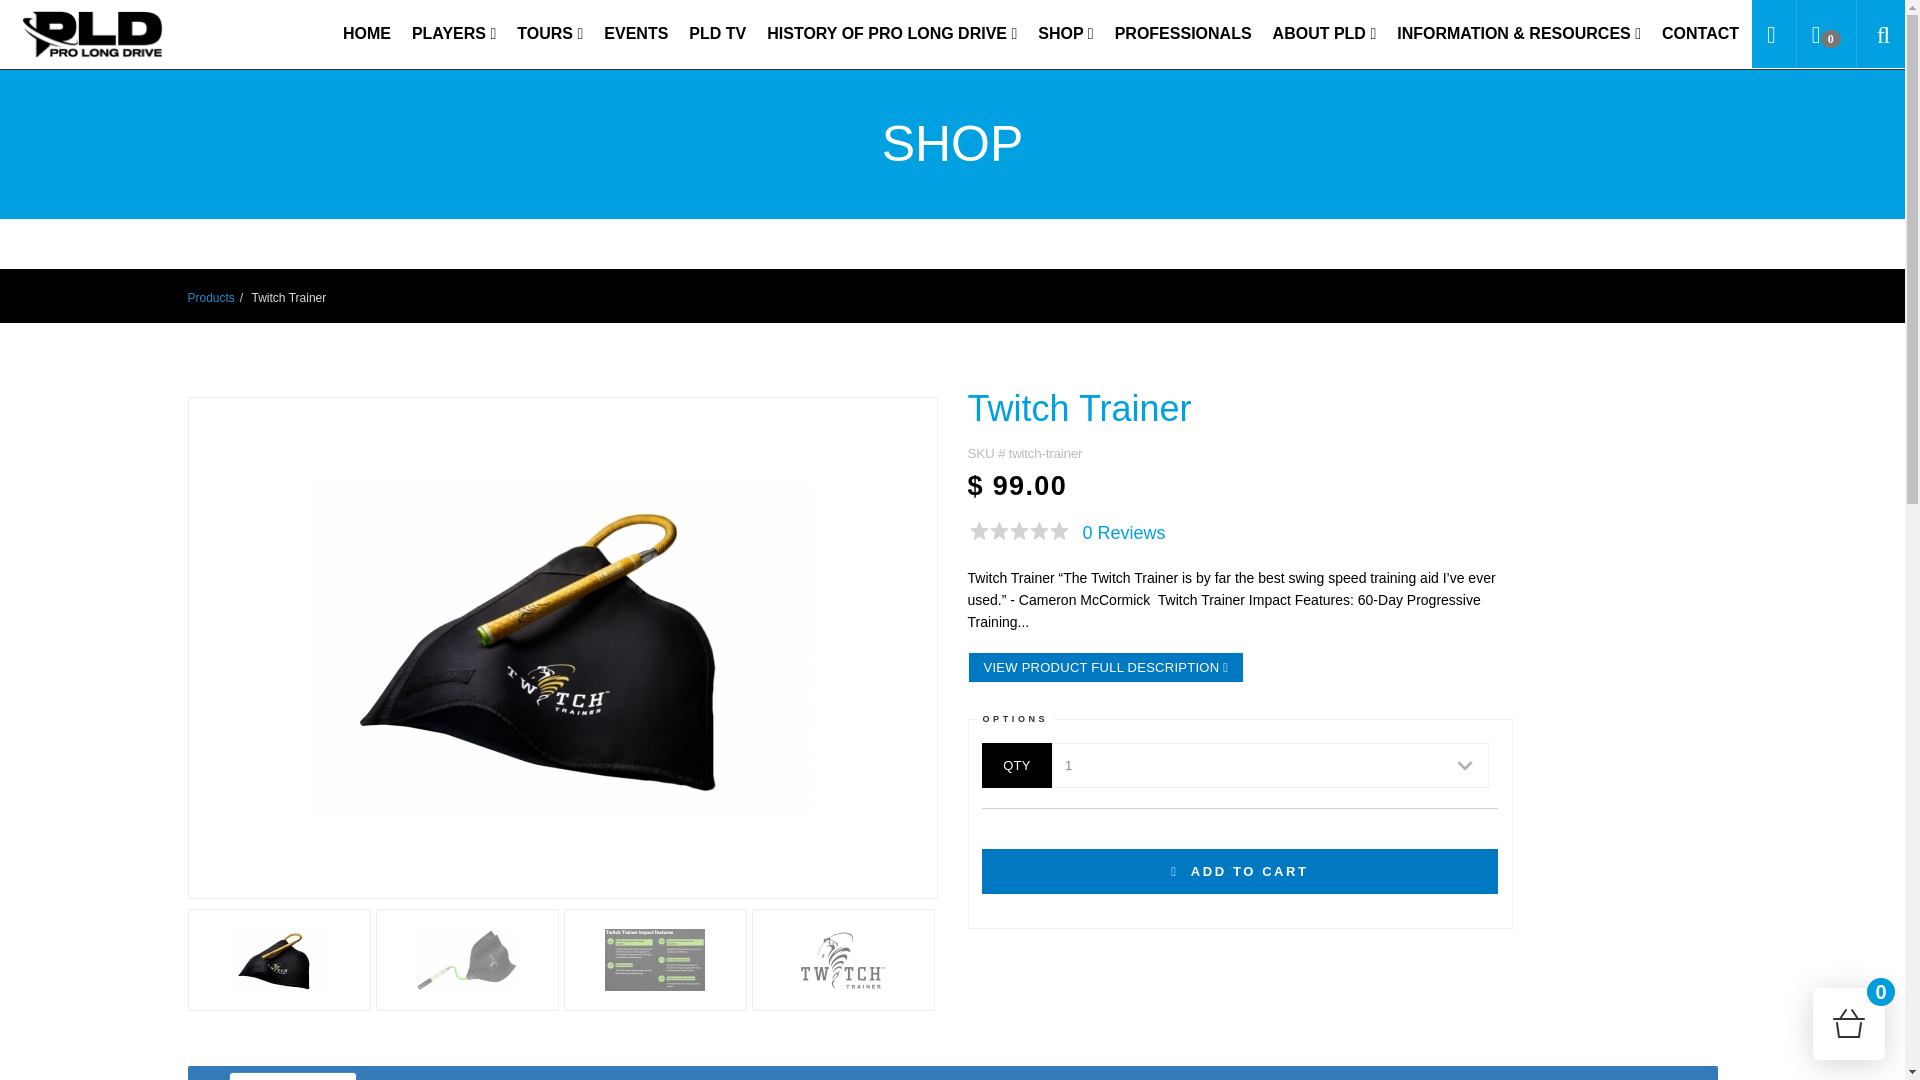 Image resolution: width=1920 pixels, height=1080 pixels. What do you see at coordinates (1826, 34) in the screenshot?
I see `0` at bounding box center [1826, 34].